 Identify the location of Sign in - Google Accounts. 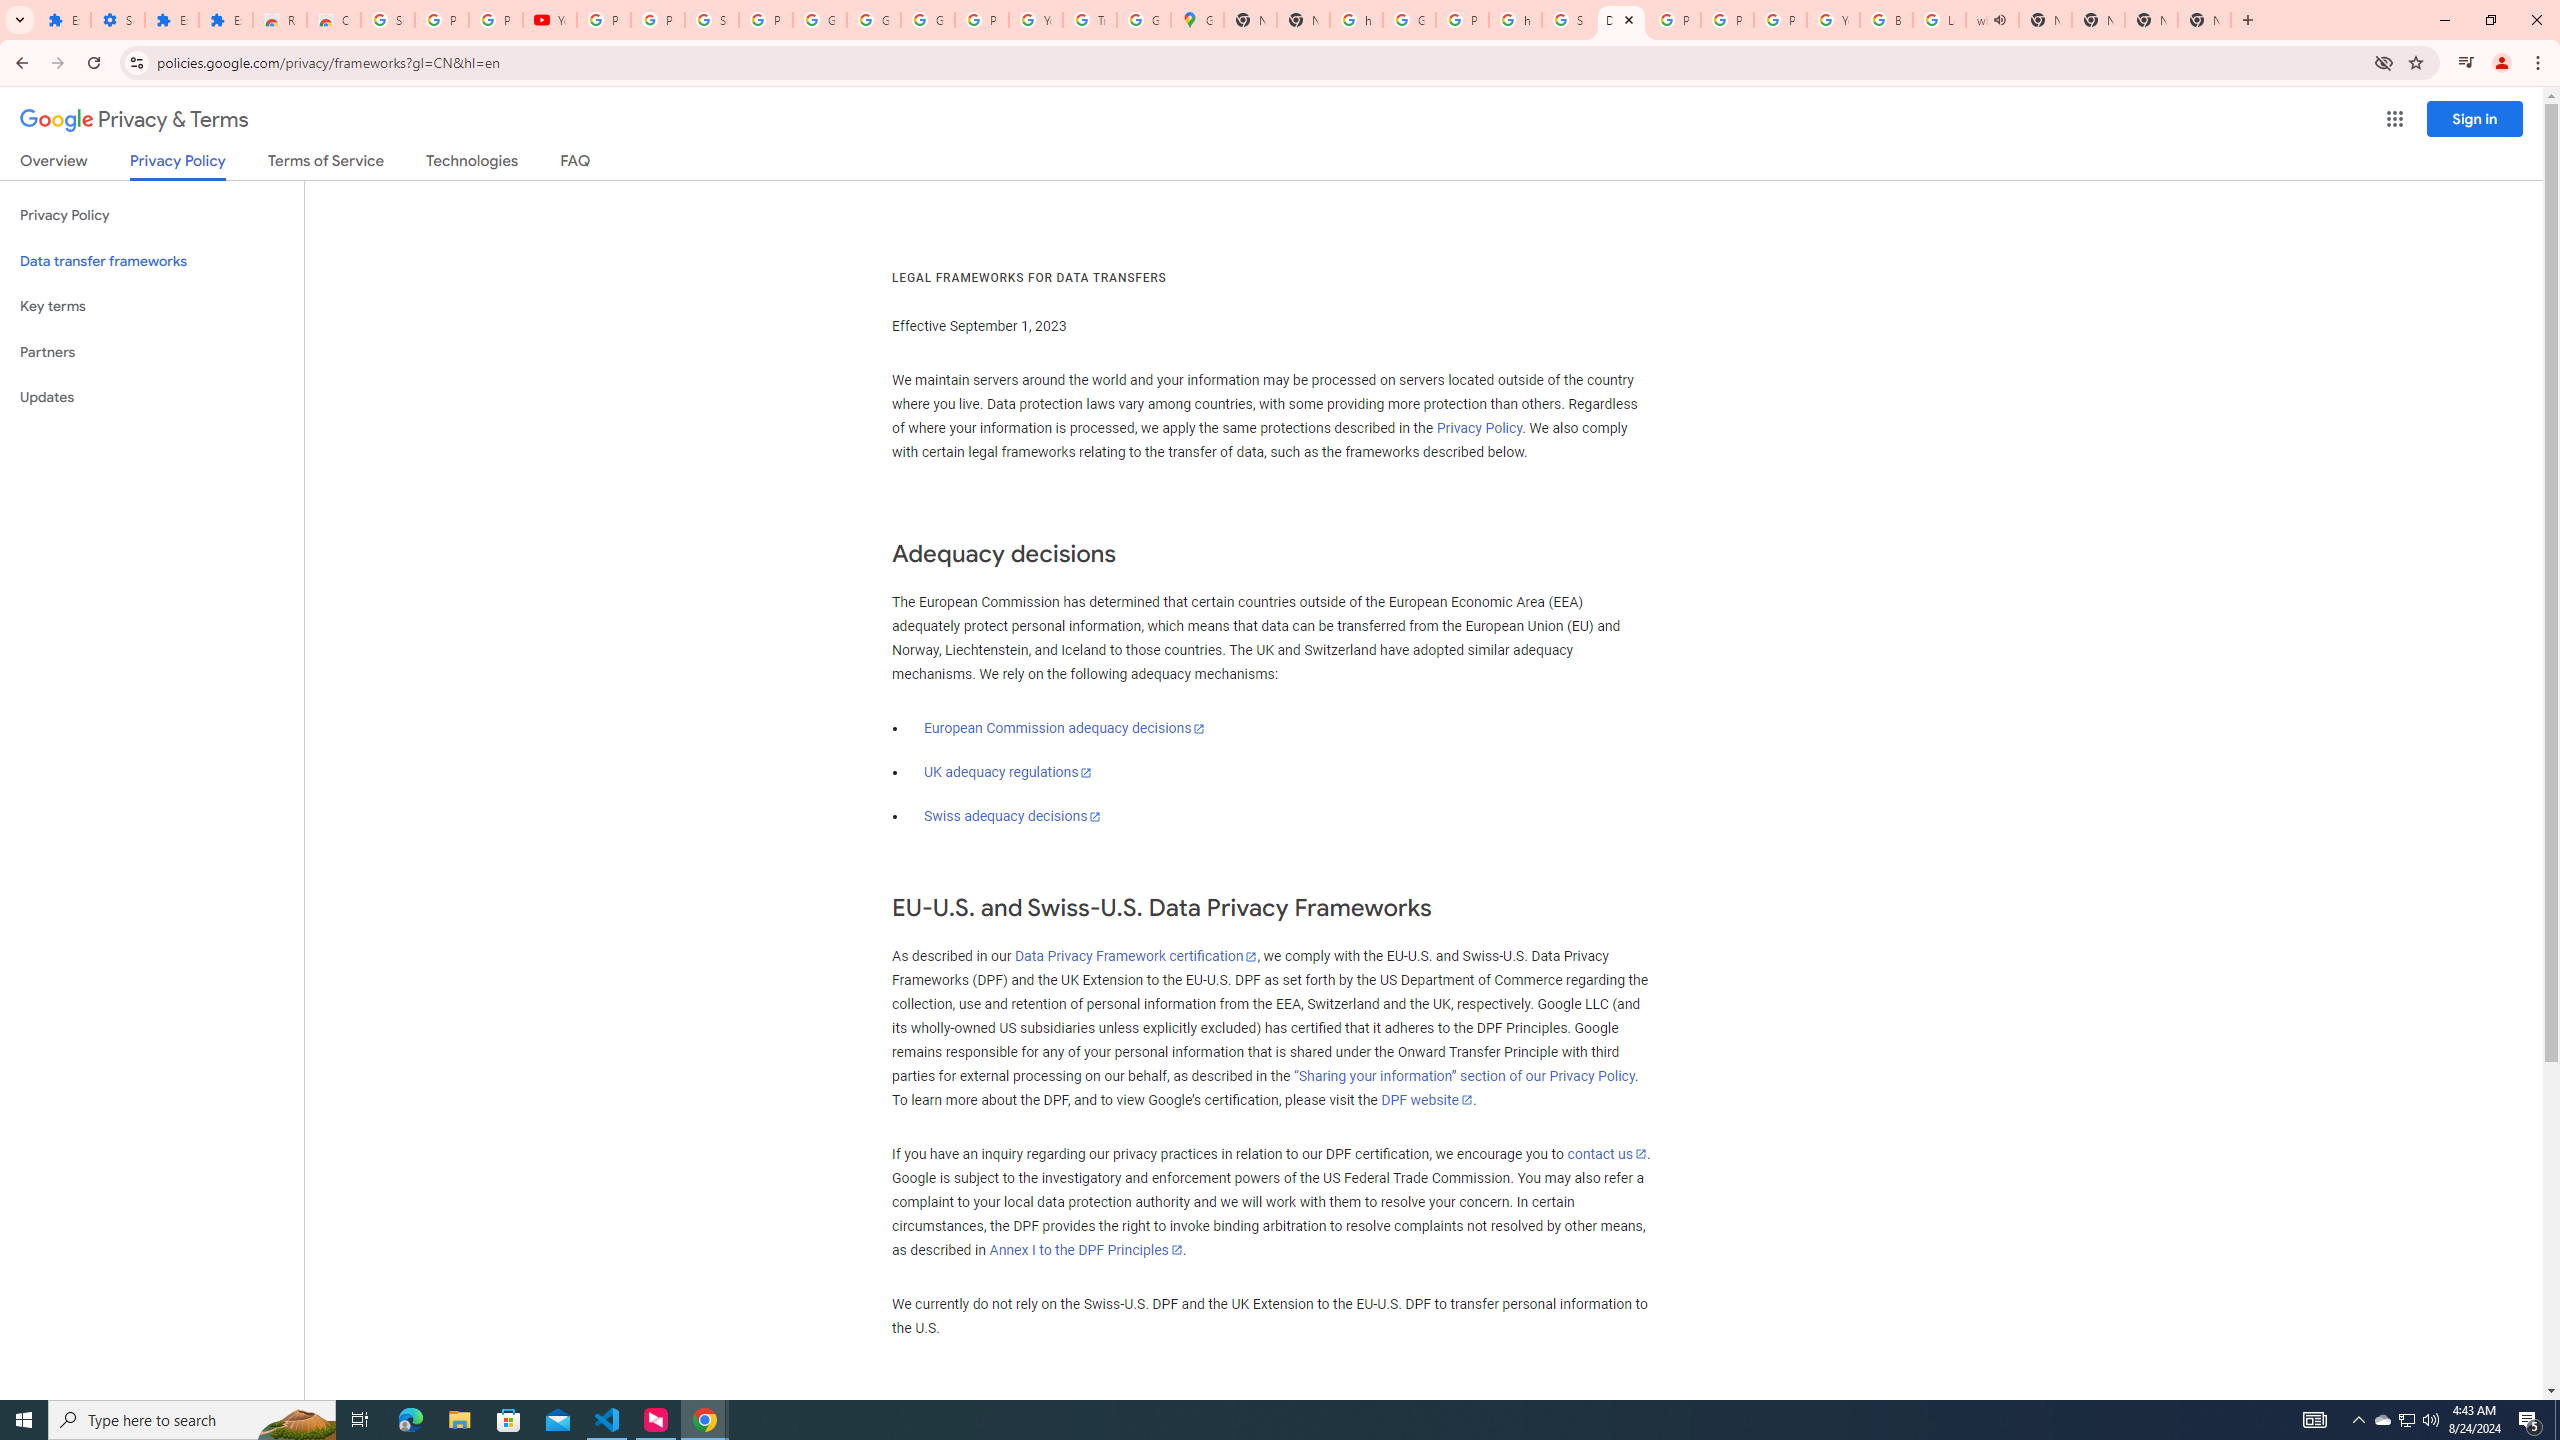
(388, 20).